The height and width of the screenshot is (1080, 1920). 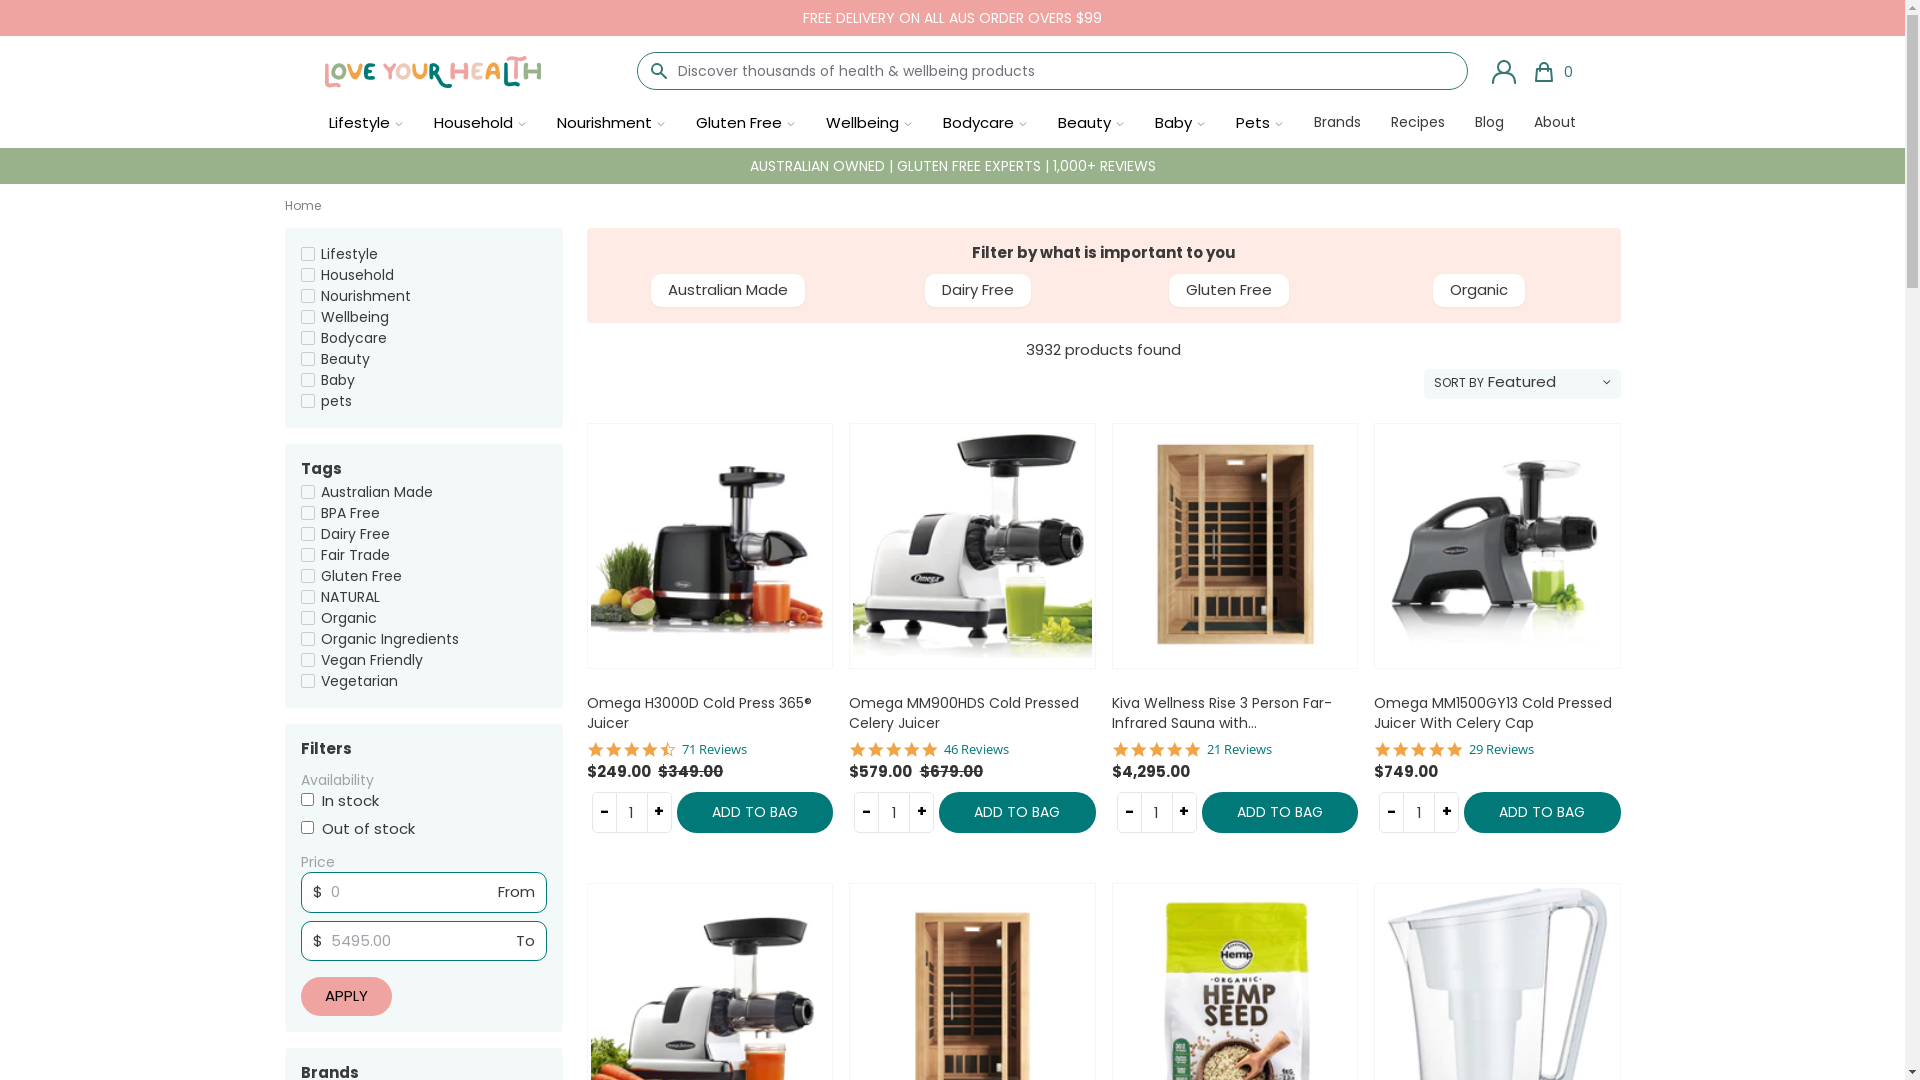 What do you see at coordinates (372, 660) in the screenshot?
I see `Vegan Friendly` at bounding box center [372, 660].